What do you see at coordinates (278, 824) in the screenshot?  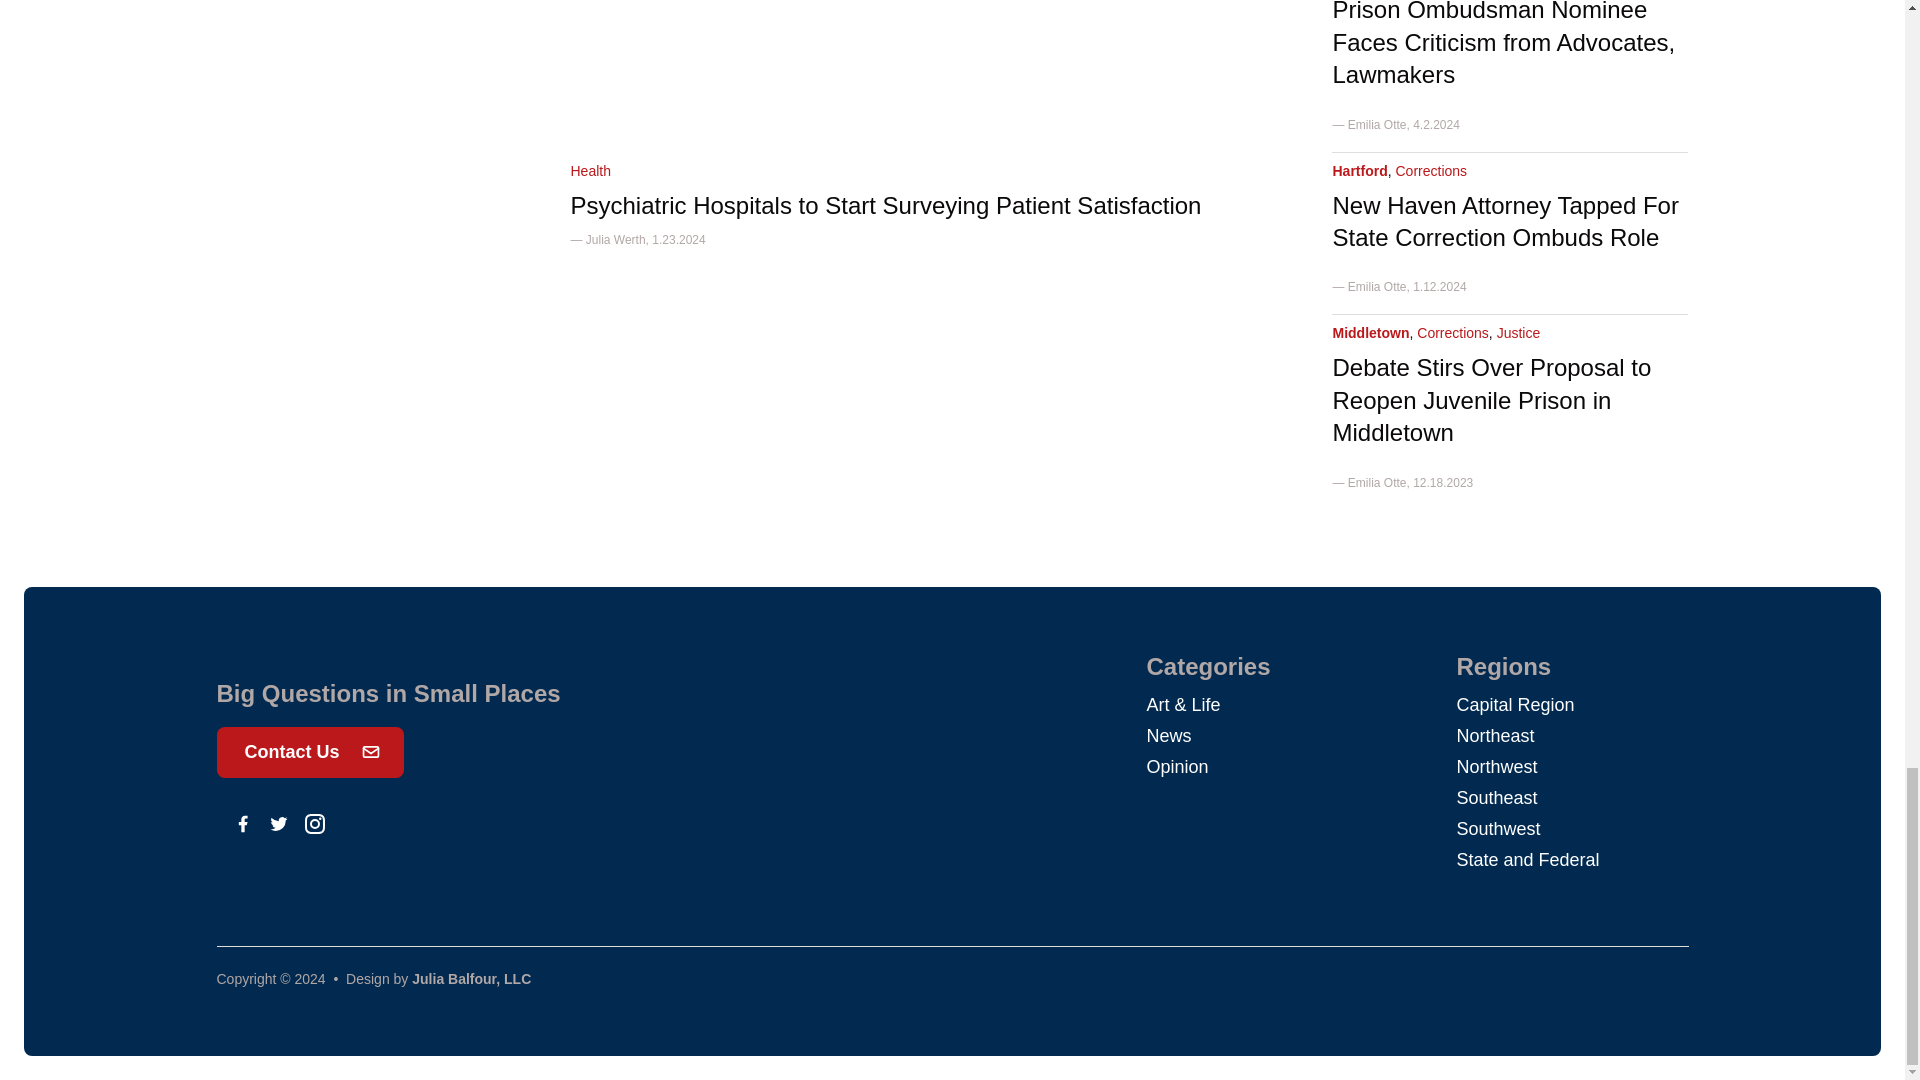 I see `twitter` at bounding box center [278, 824].